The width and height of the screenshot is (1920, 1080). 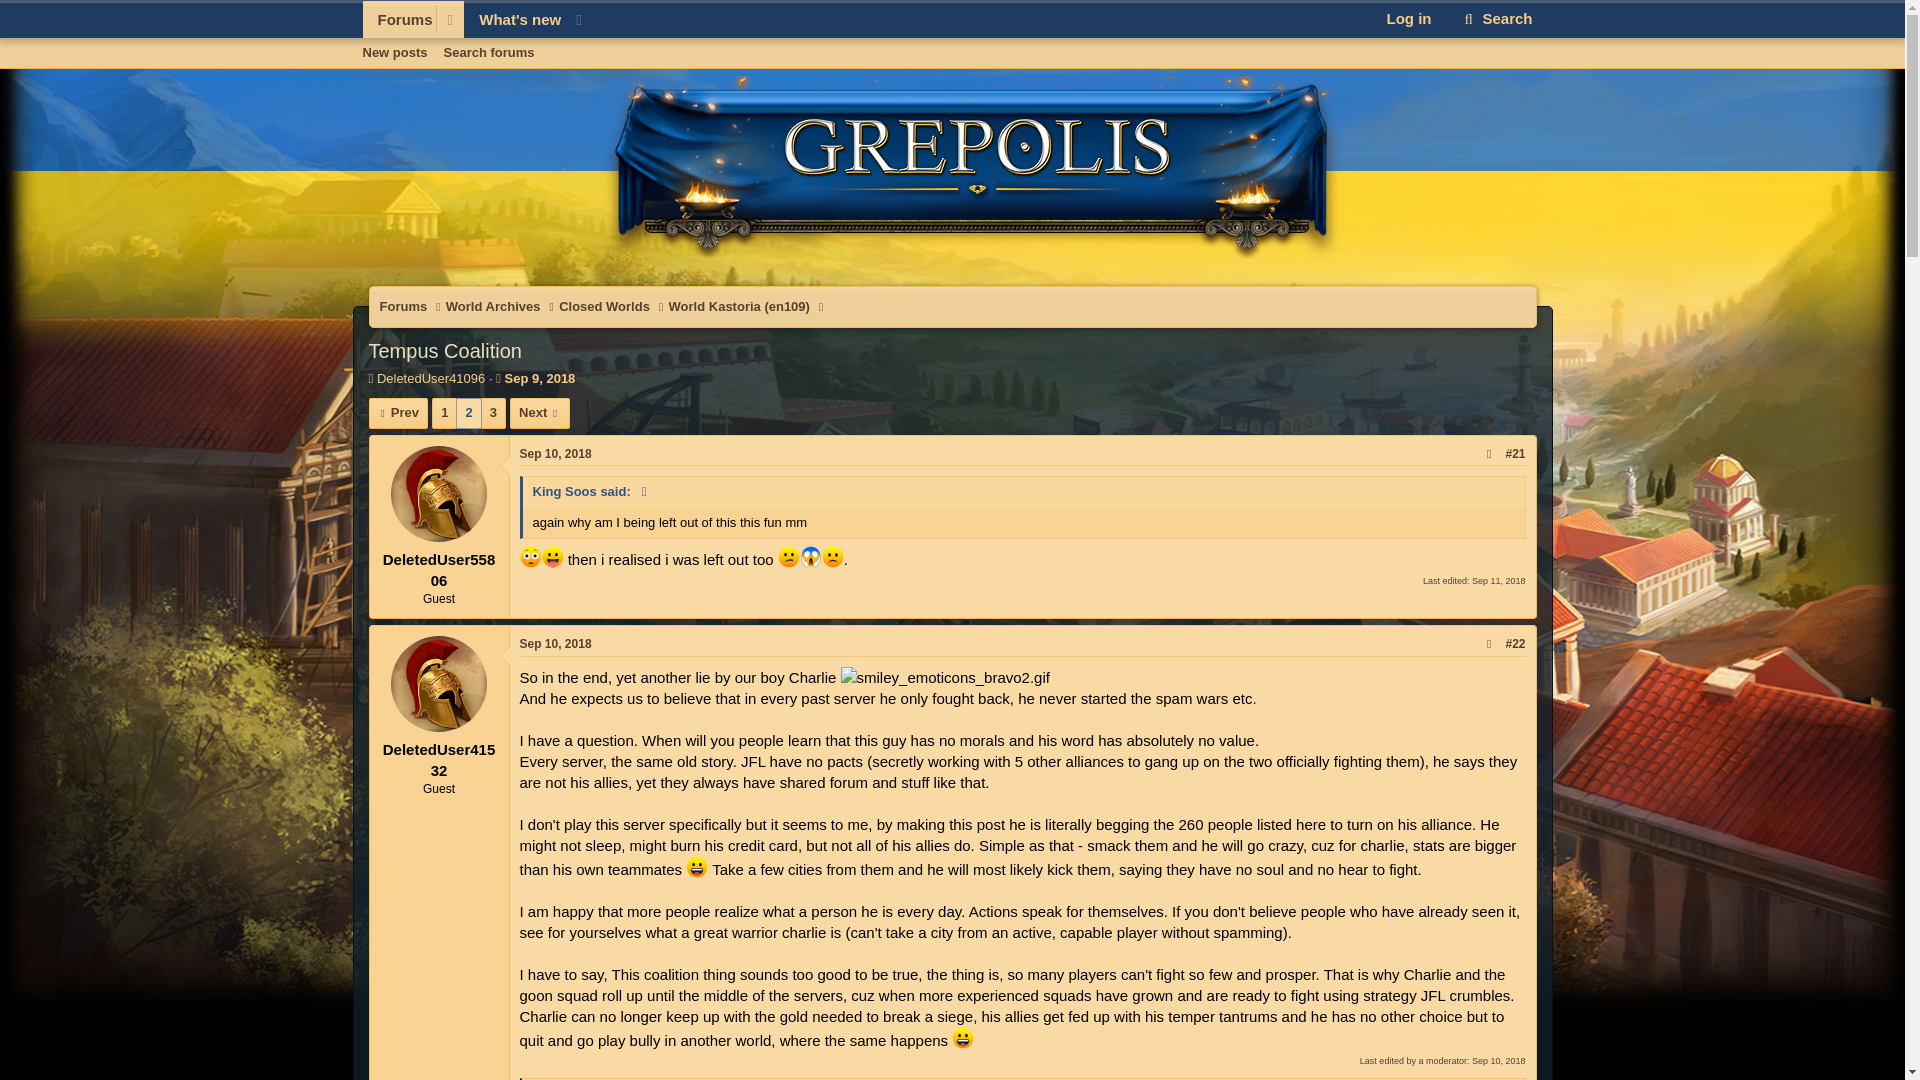 I want to click on Prev, so click(x=476, y=42).